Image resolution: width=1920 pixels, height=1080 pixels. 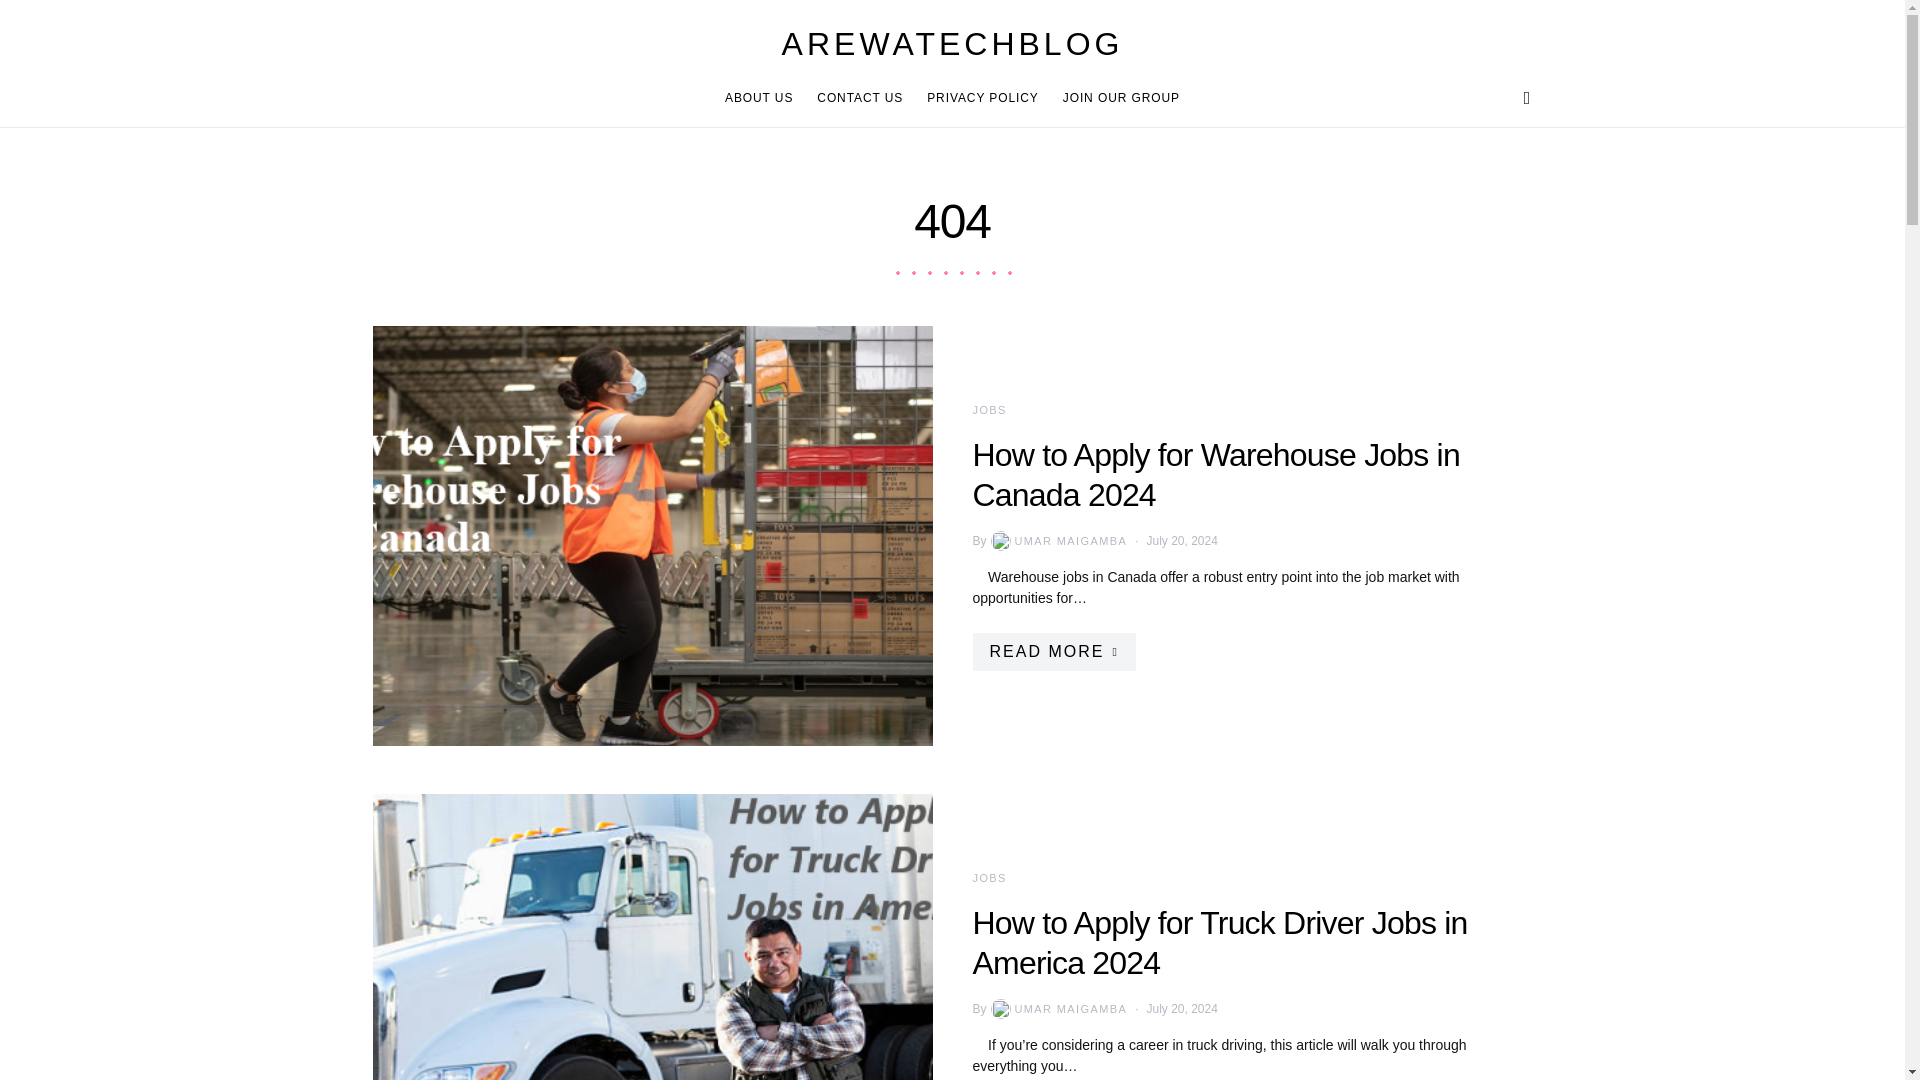 I want to click on AREWATECHBLOG, so click(x=952, y=44).